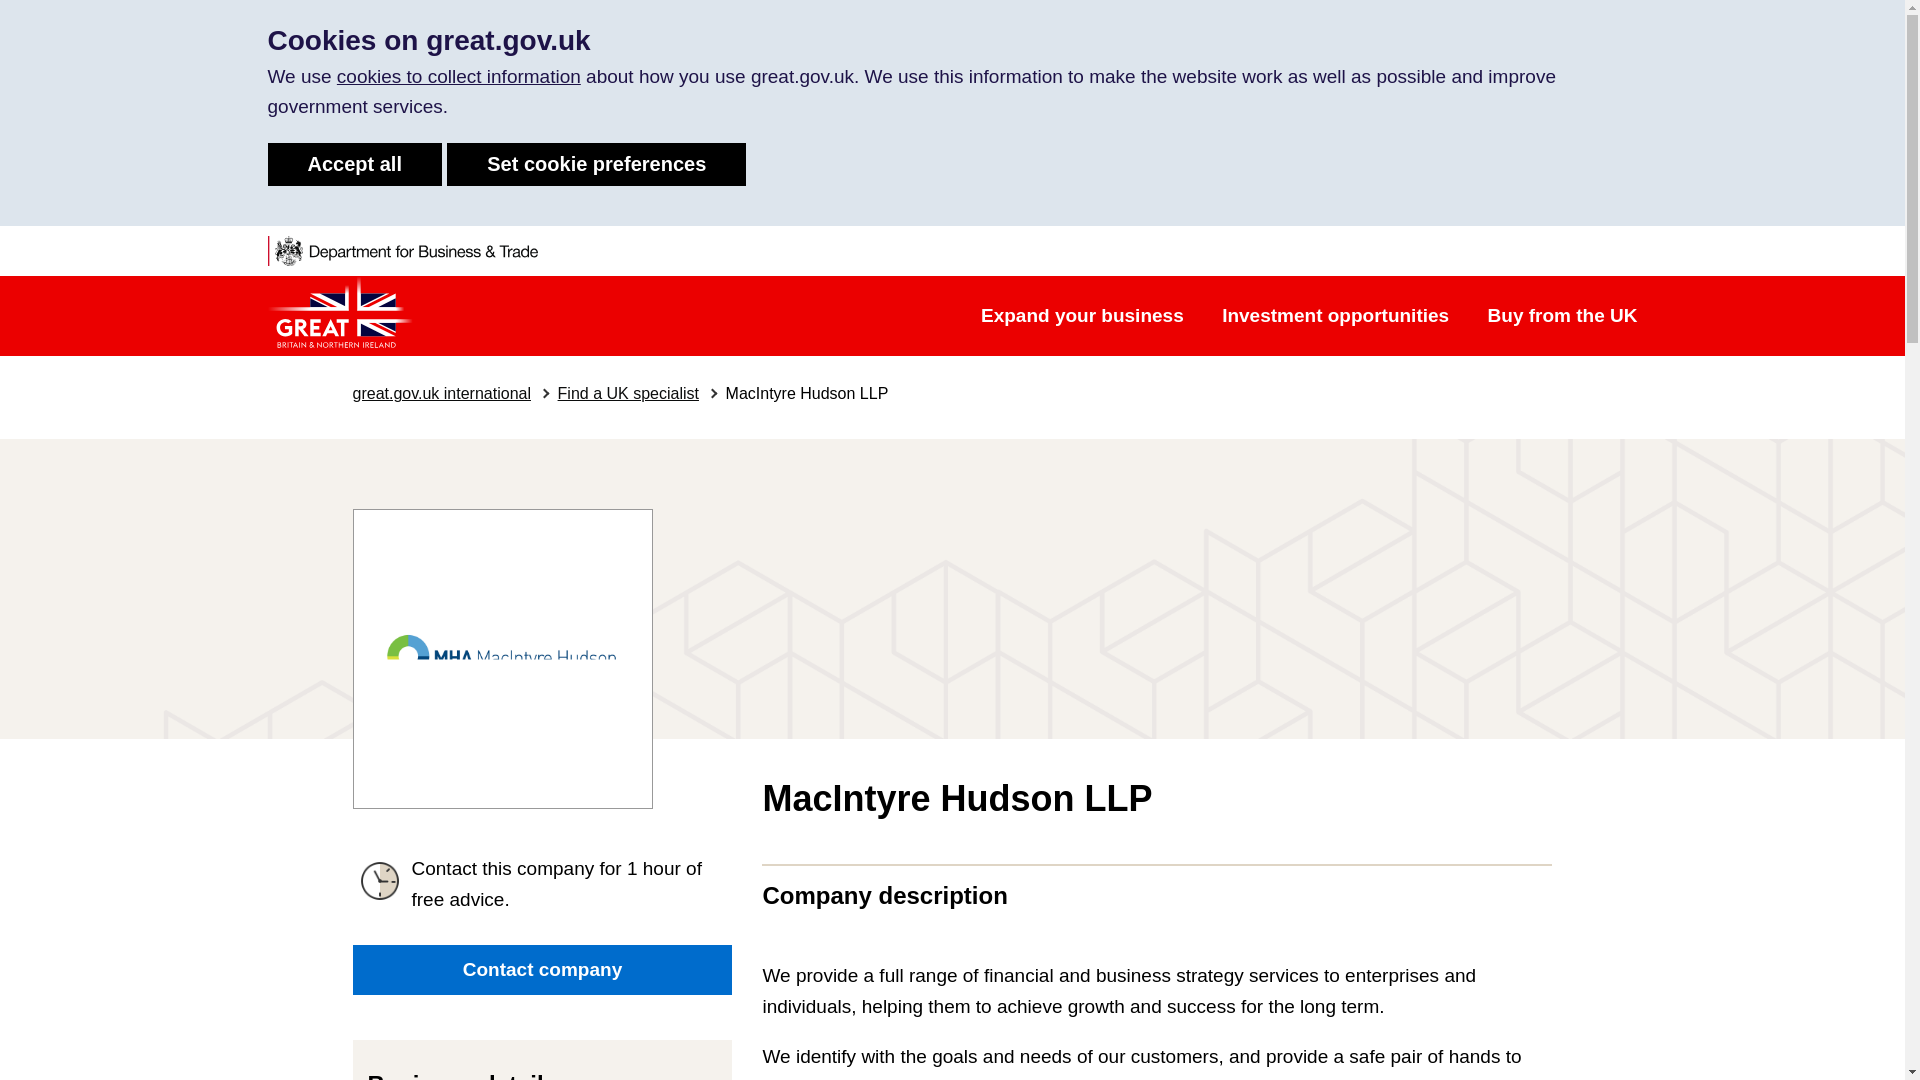  I want to click on great.gov.uk international, so click(440, 392).